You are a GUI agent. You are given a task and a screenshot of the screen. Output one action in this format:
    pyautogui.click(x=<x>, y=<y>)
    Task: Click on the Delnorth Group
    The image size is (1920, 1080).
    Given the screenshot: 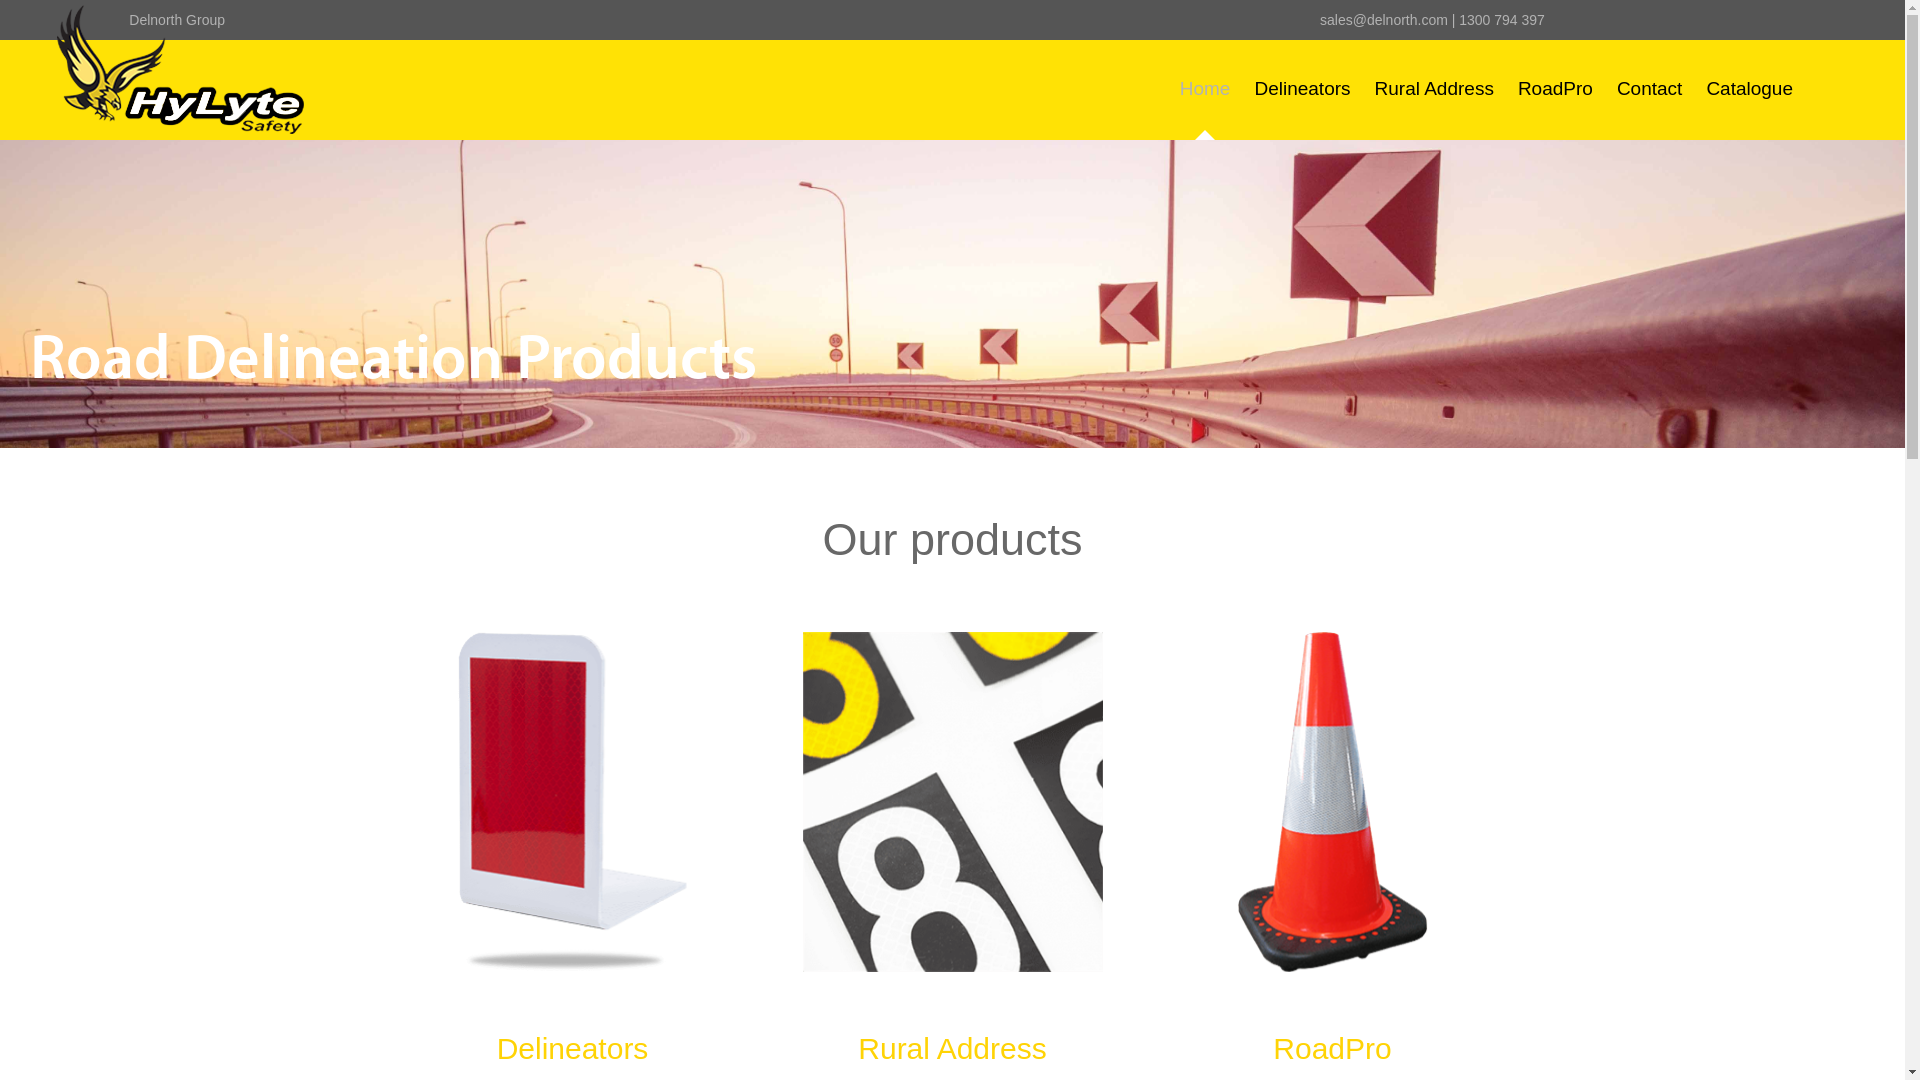 What is the action you would take?
    pyautogui.click(x=177, y=20)
    